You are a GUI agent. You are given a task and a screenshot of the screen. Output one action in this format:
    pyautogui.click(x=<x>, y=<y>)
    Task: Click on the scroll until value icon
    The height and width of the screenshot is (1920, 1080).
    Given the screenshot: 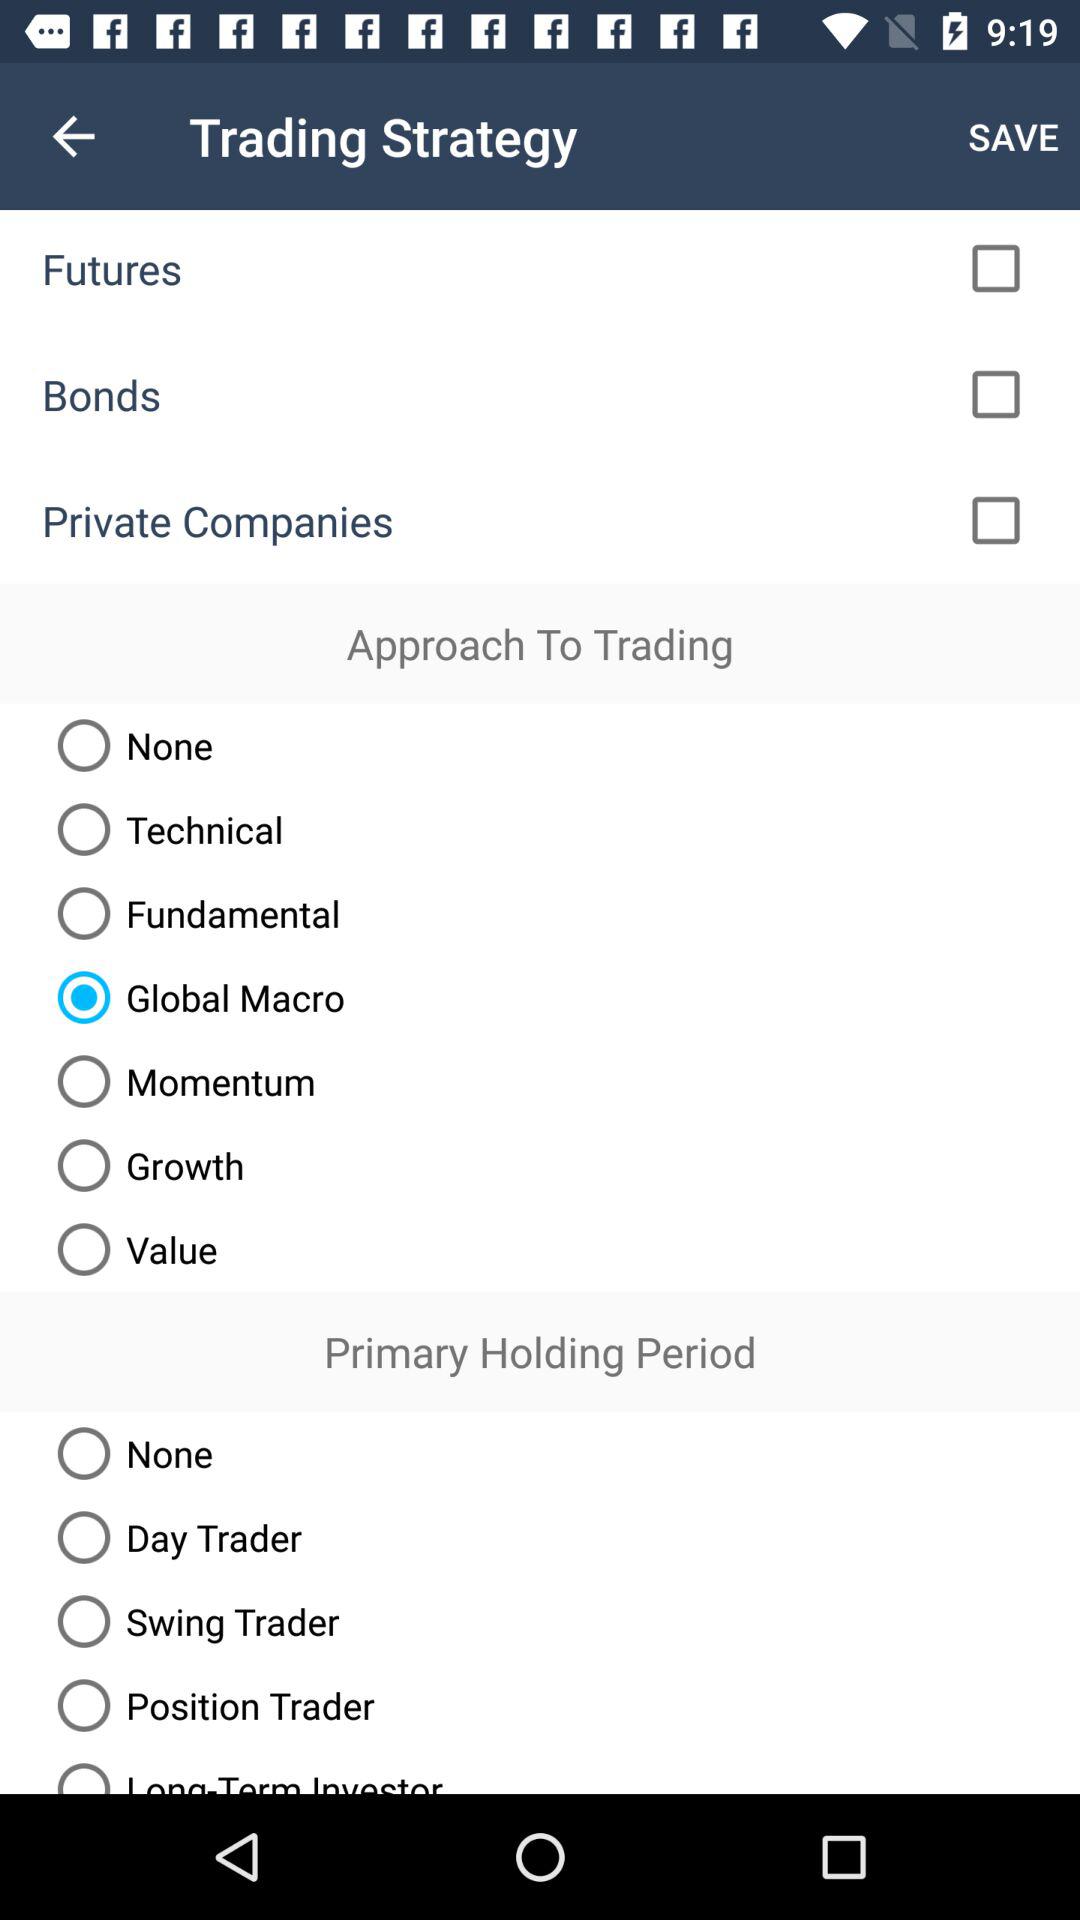 What is the action you would take?
    pyautogui.click(x=130, y=1249)
    